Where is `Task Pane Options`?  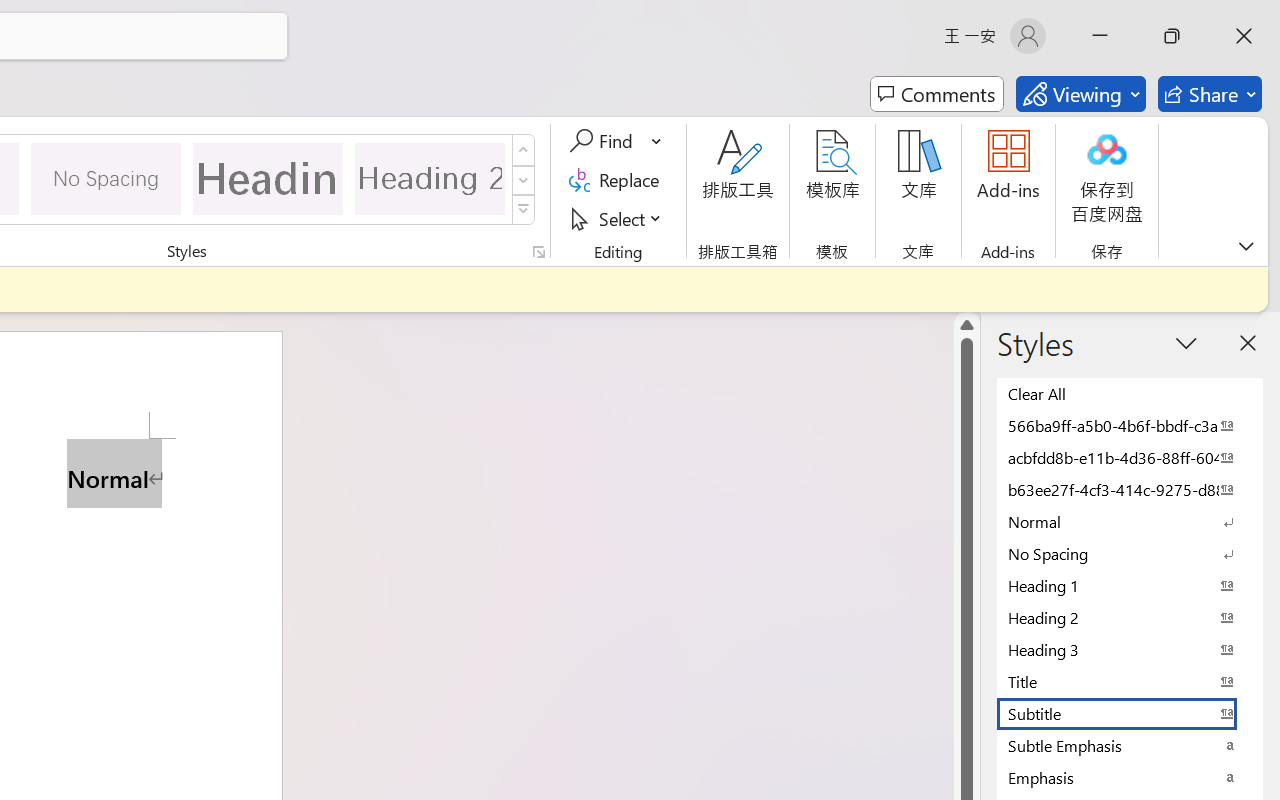
Task Pane Options is located at coordinates (1186, 343).